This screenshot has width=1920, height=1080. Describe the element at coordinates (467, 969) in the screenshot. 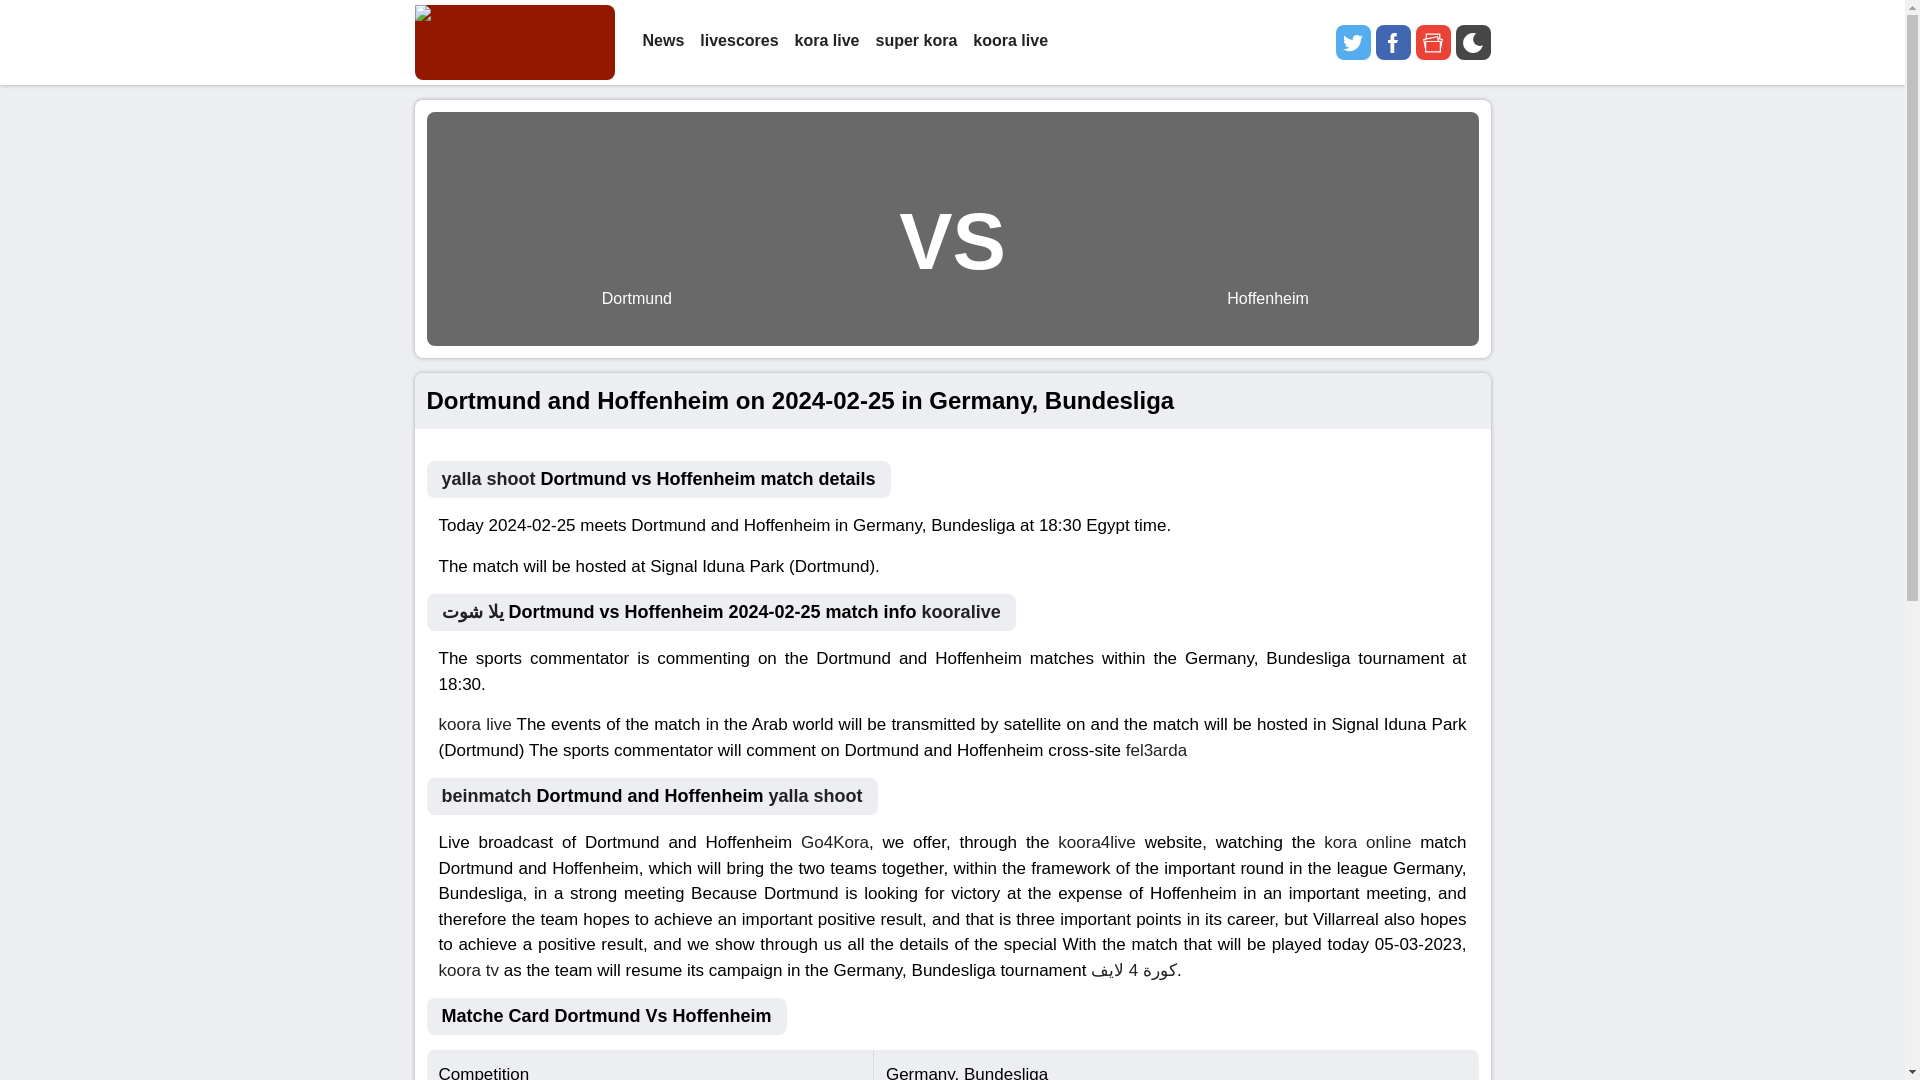

I see `koora tv` at that location.